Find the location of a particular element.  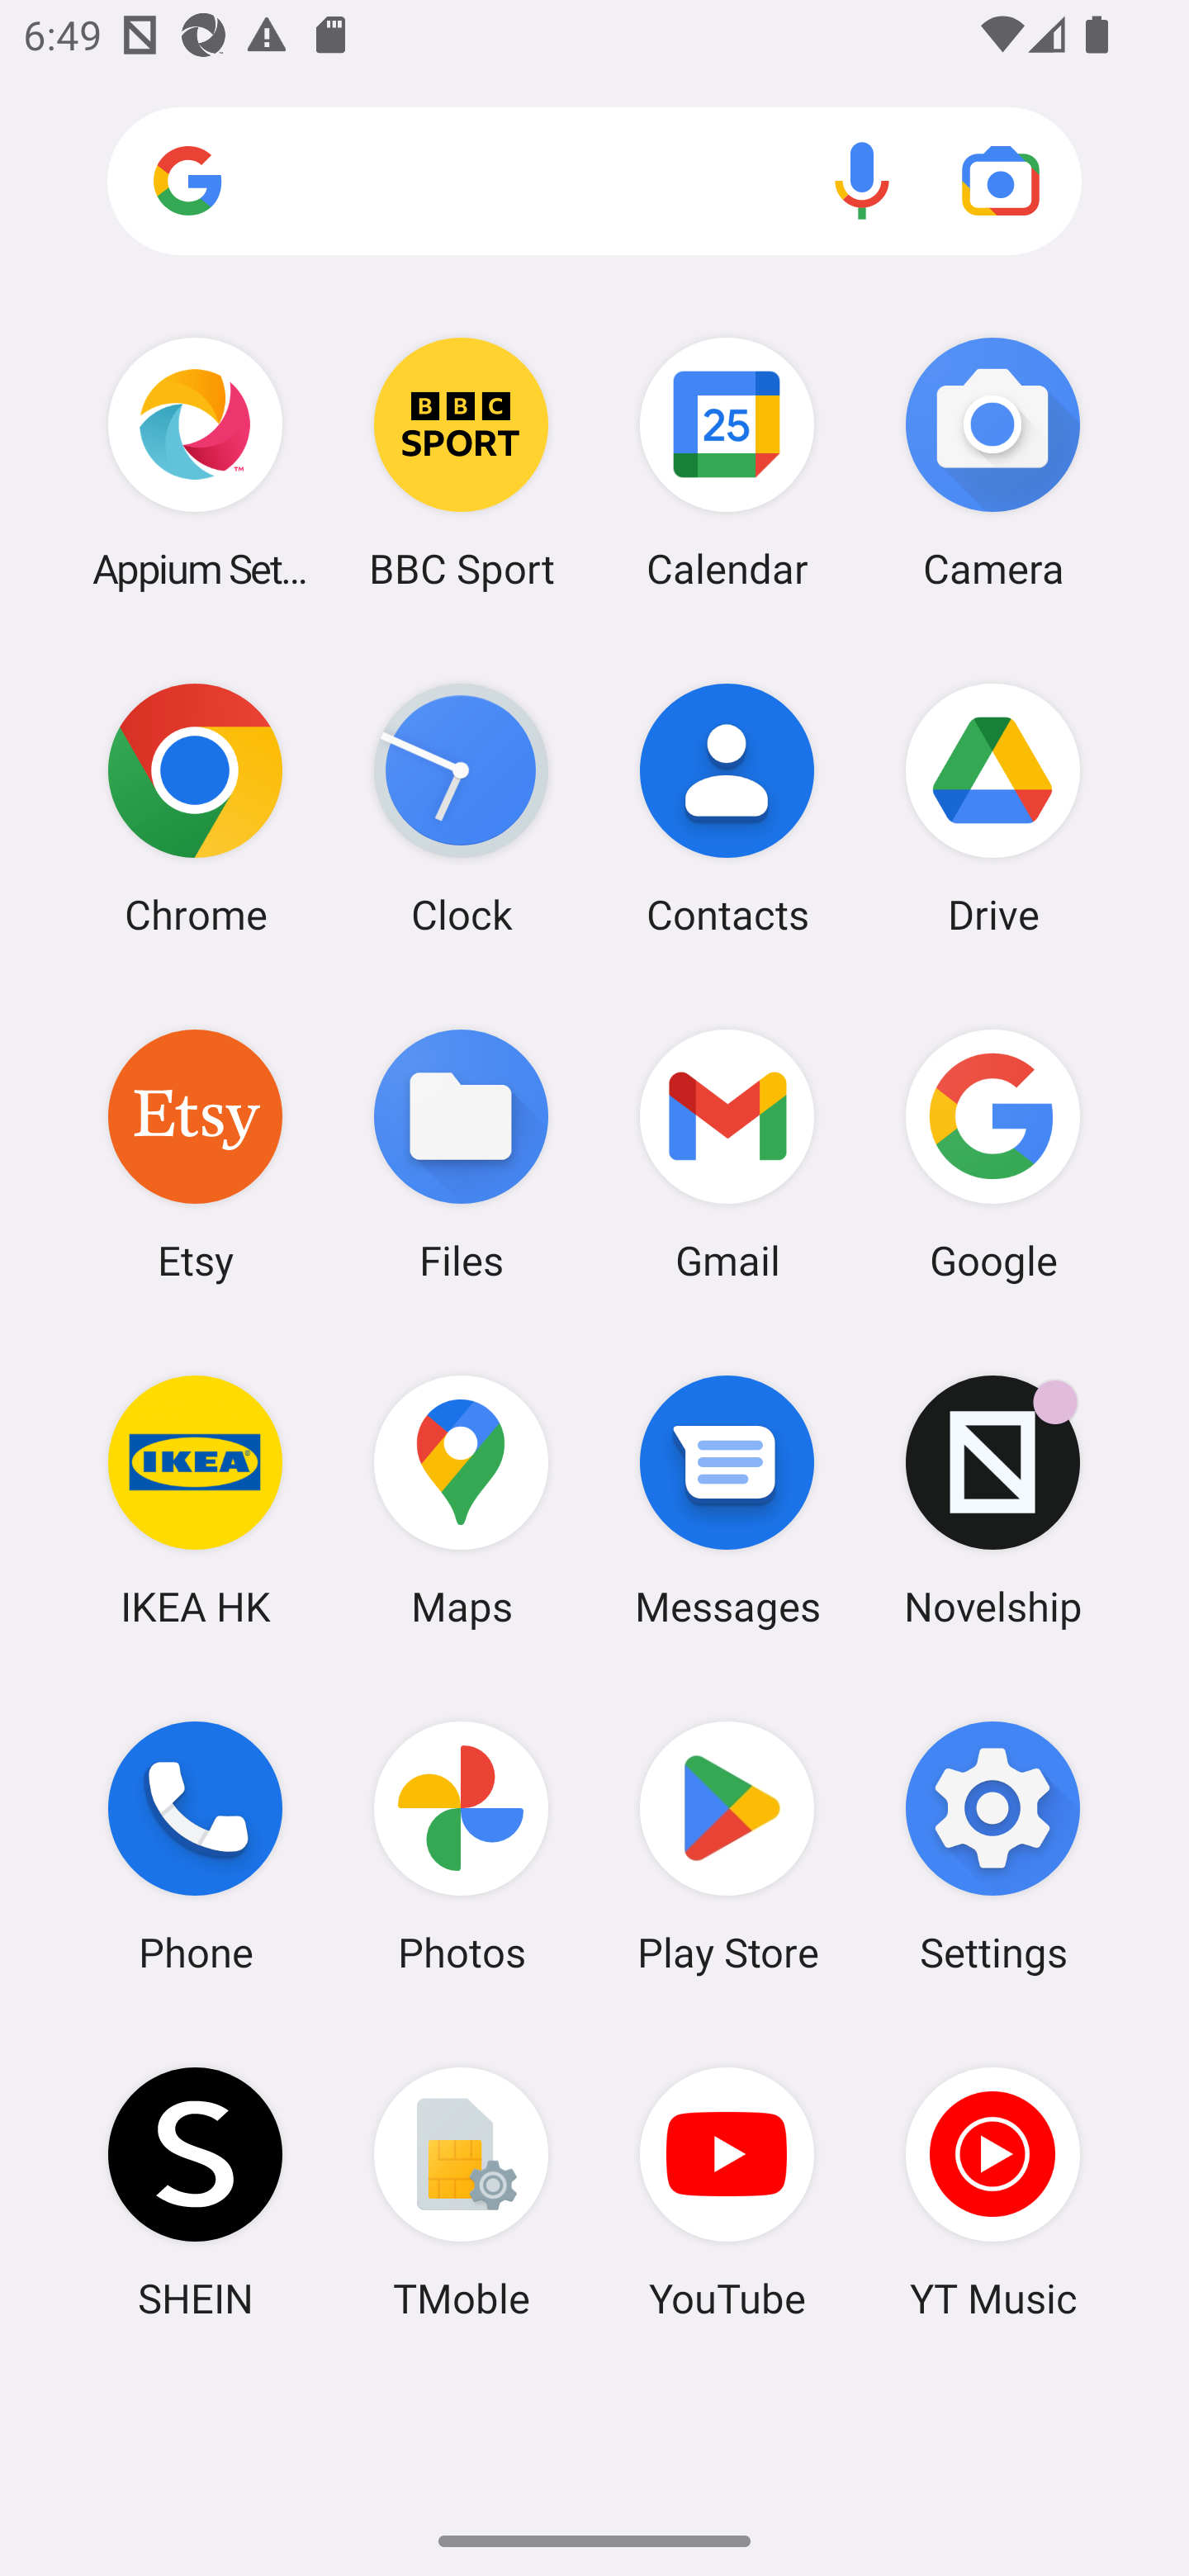

YouTube is located at coordinates (727, 2192).